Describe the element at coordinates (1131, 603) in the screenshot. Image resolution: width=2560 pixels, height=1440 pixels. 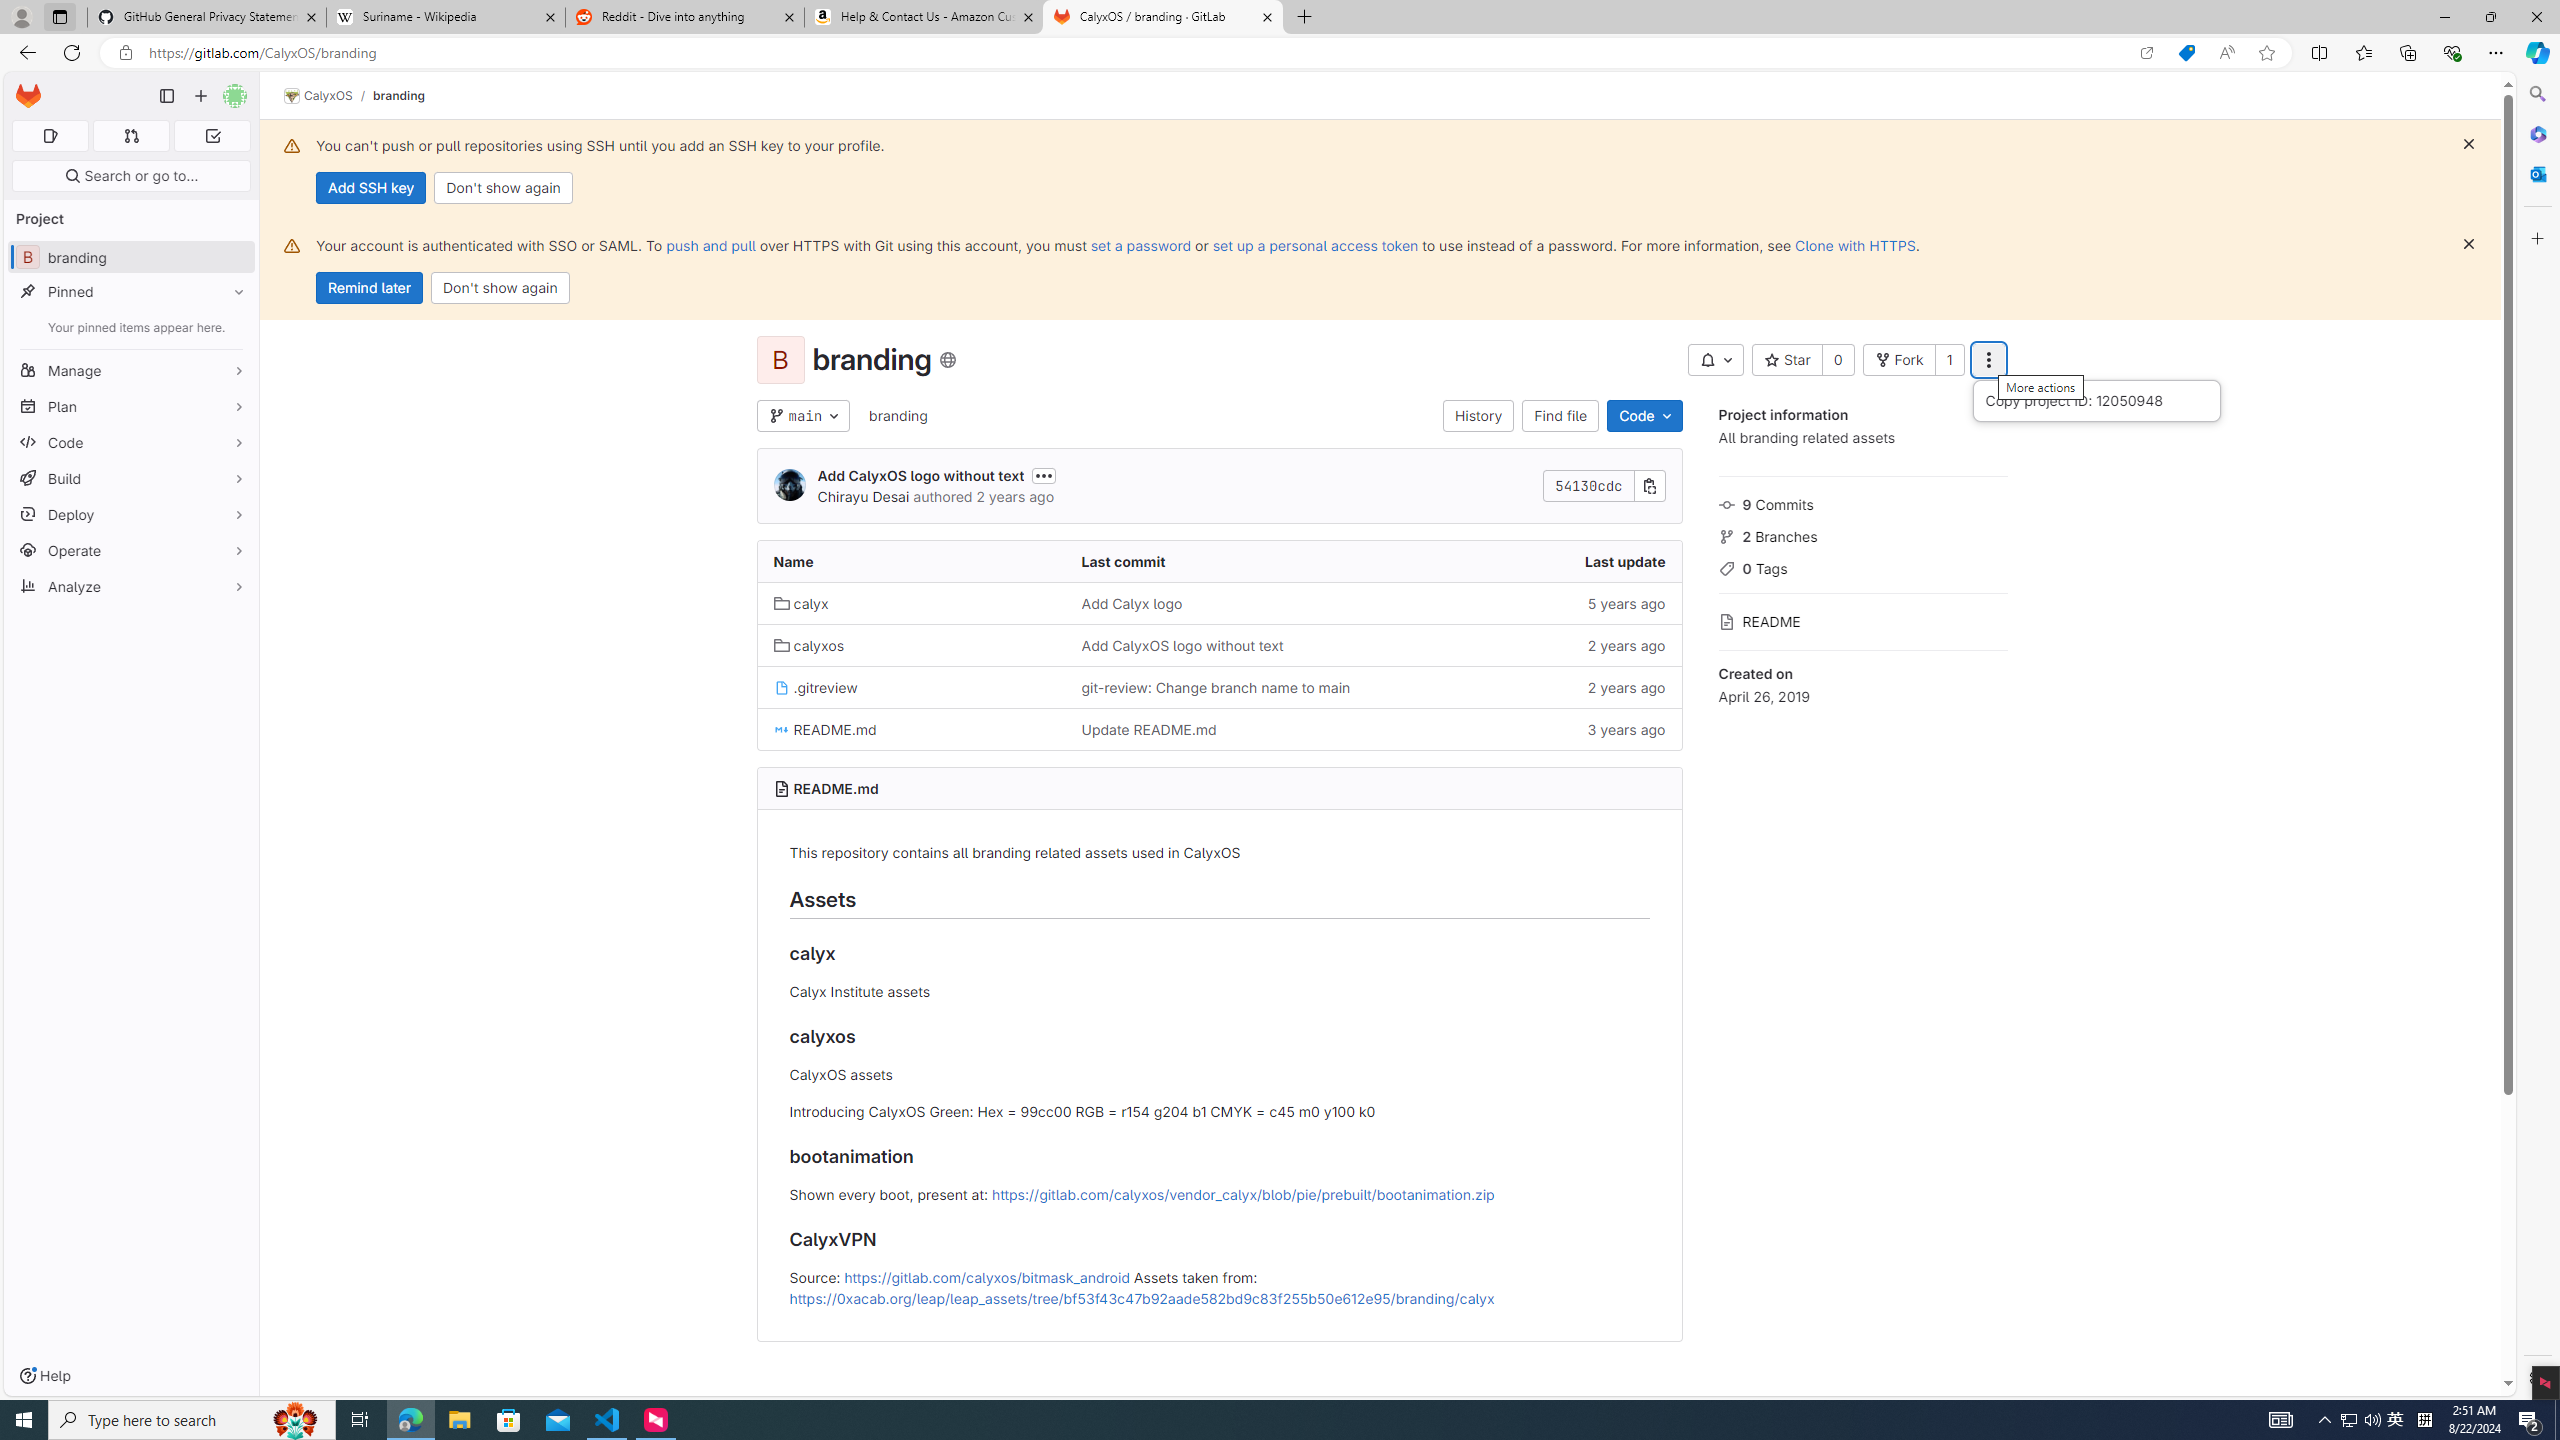
I see `Add Calyx logo` at that location.